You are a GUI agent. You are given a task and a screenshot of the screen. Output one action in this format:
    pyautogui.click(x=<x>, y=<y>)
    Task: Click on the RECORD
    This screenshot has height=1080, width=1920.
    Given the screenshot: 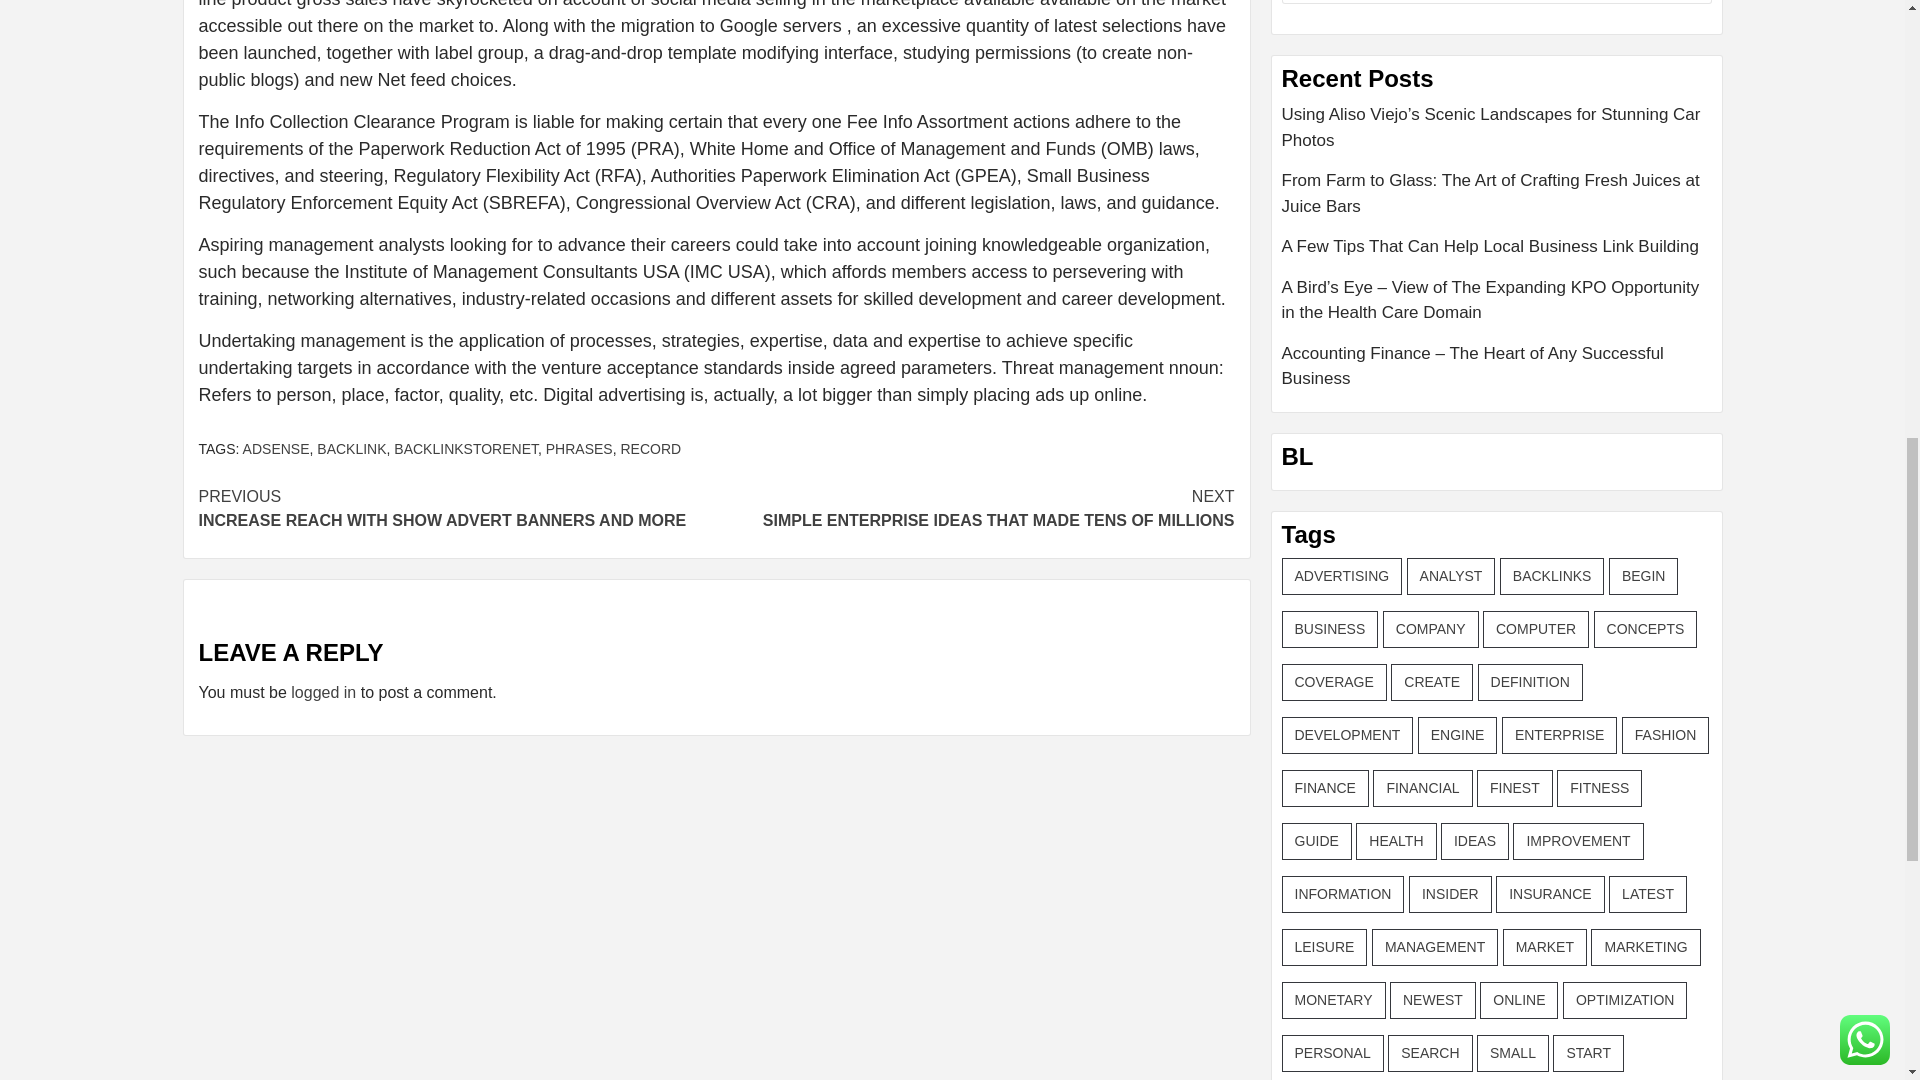 What is the action you would take?
    pyautogui.click(x=650, y=448)
    